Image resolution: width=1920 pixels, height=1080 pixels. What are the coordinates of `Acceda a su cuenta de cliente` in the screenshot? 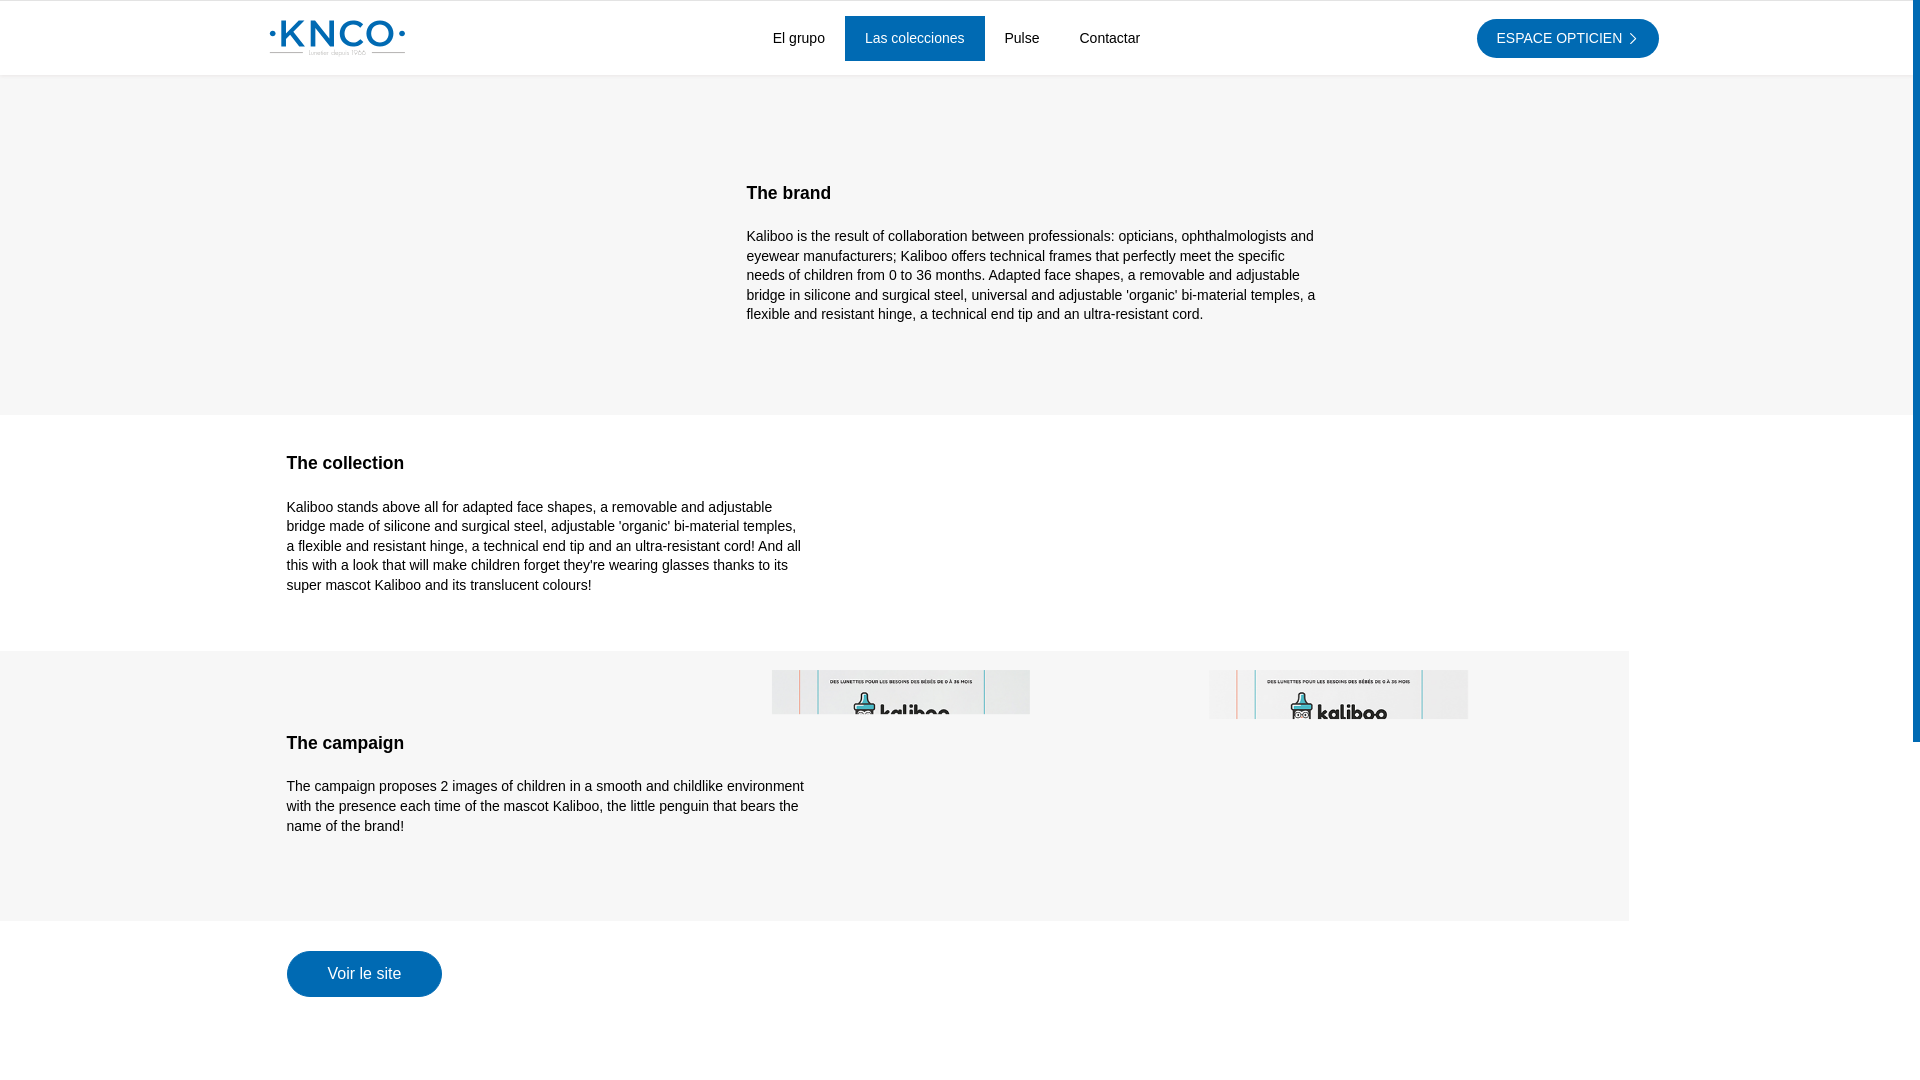 It's located at (1567, 39).